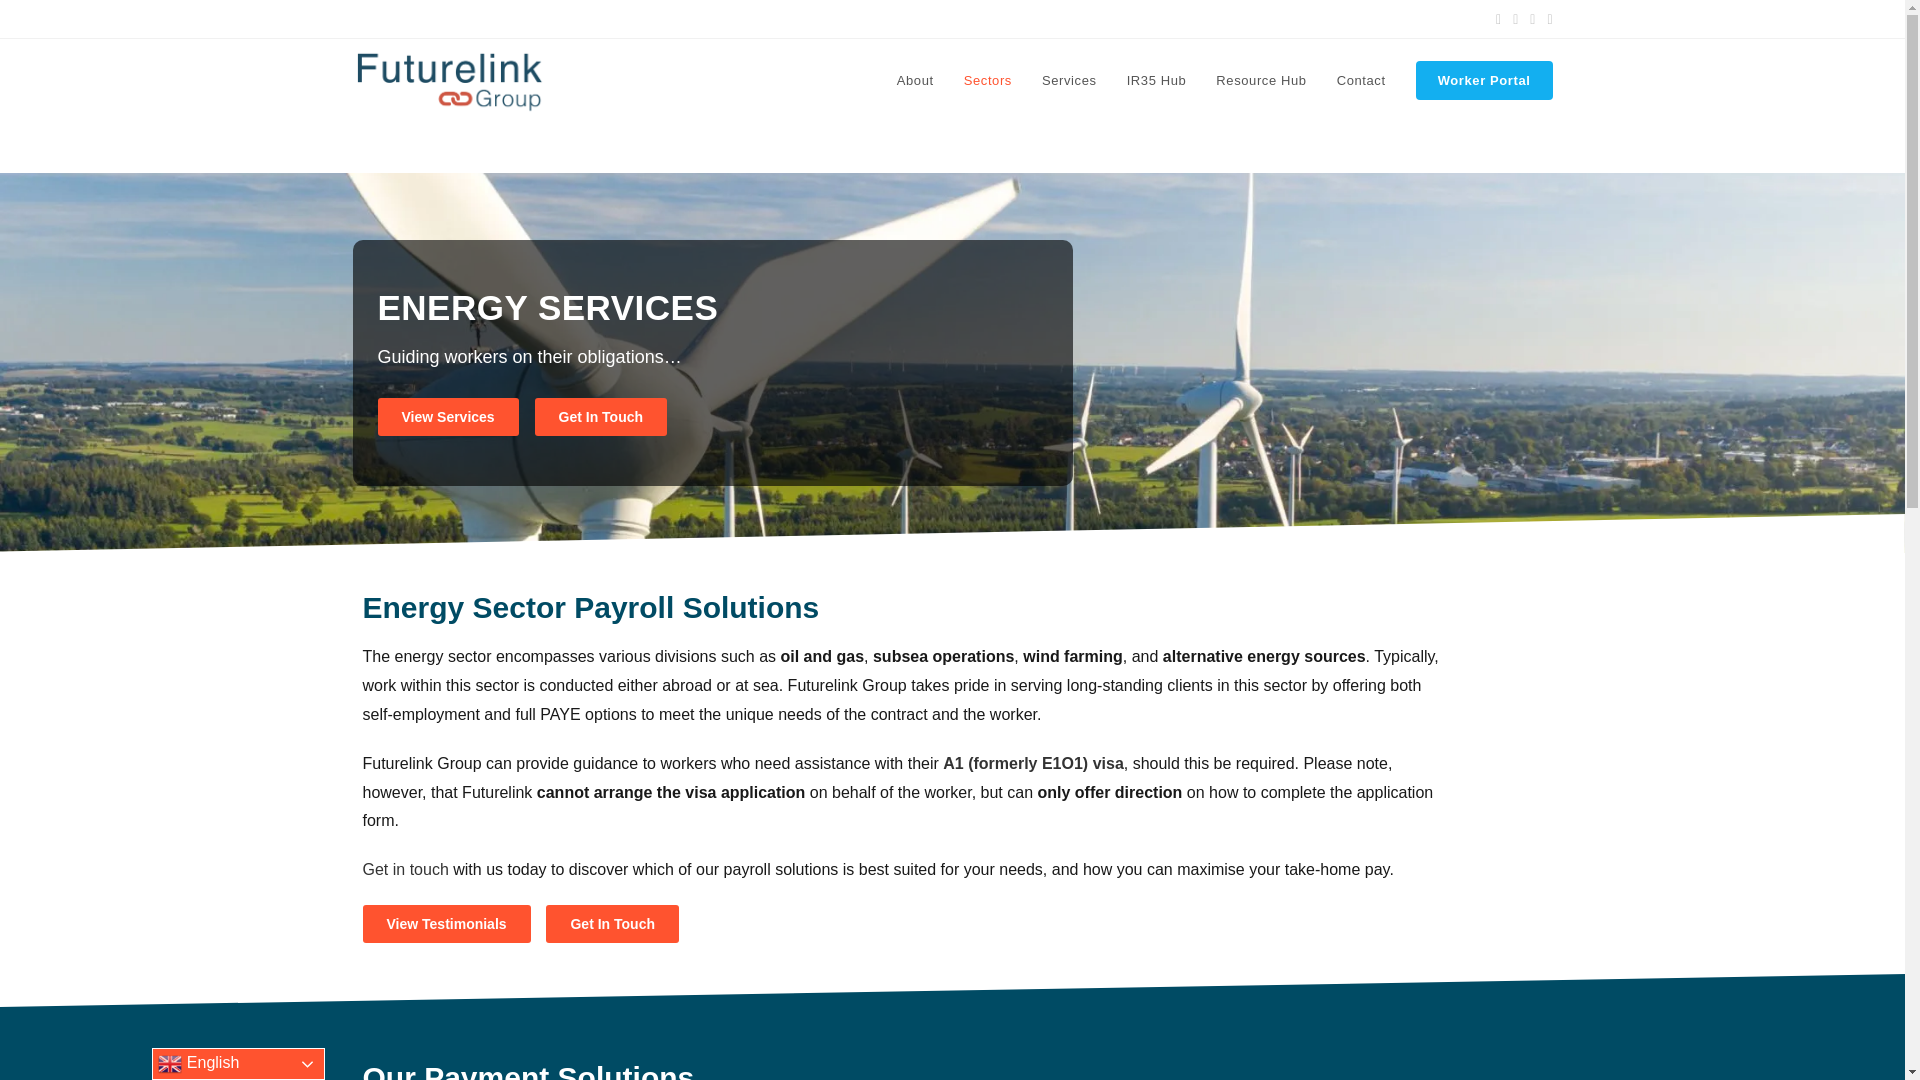  What do you see at coordinates (1156, 80) in the screenshot?
I see `IR35 Hub` at bounding box center [1156, 80].